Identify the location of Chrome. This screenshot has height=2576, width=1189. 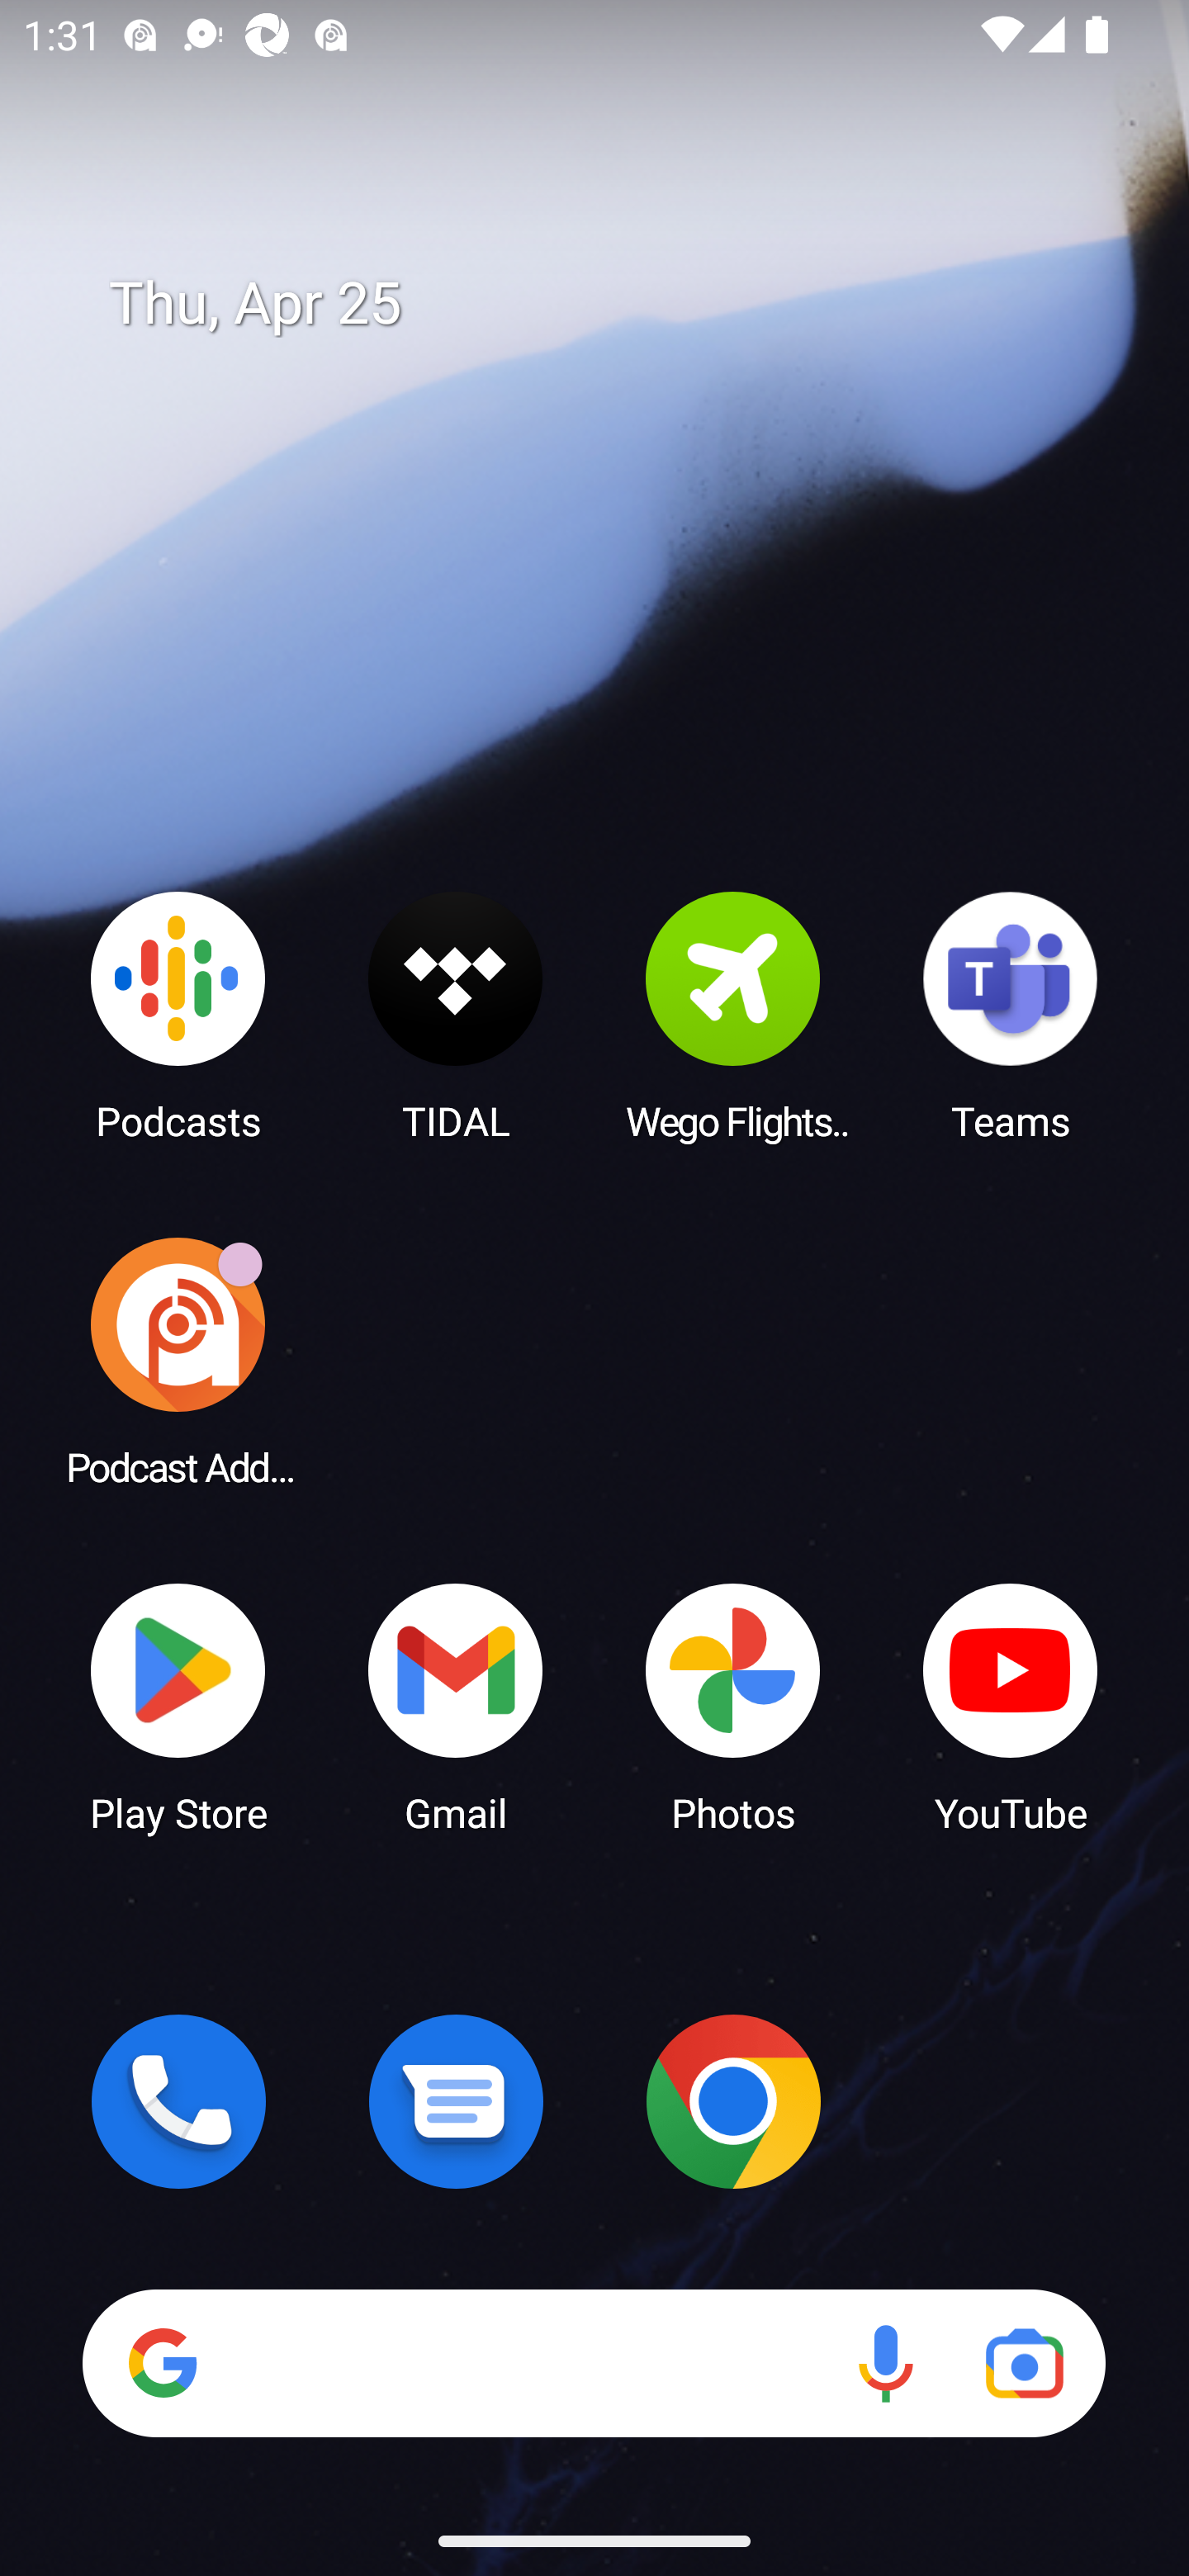
(733, 2101).